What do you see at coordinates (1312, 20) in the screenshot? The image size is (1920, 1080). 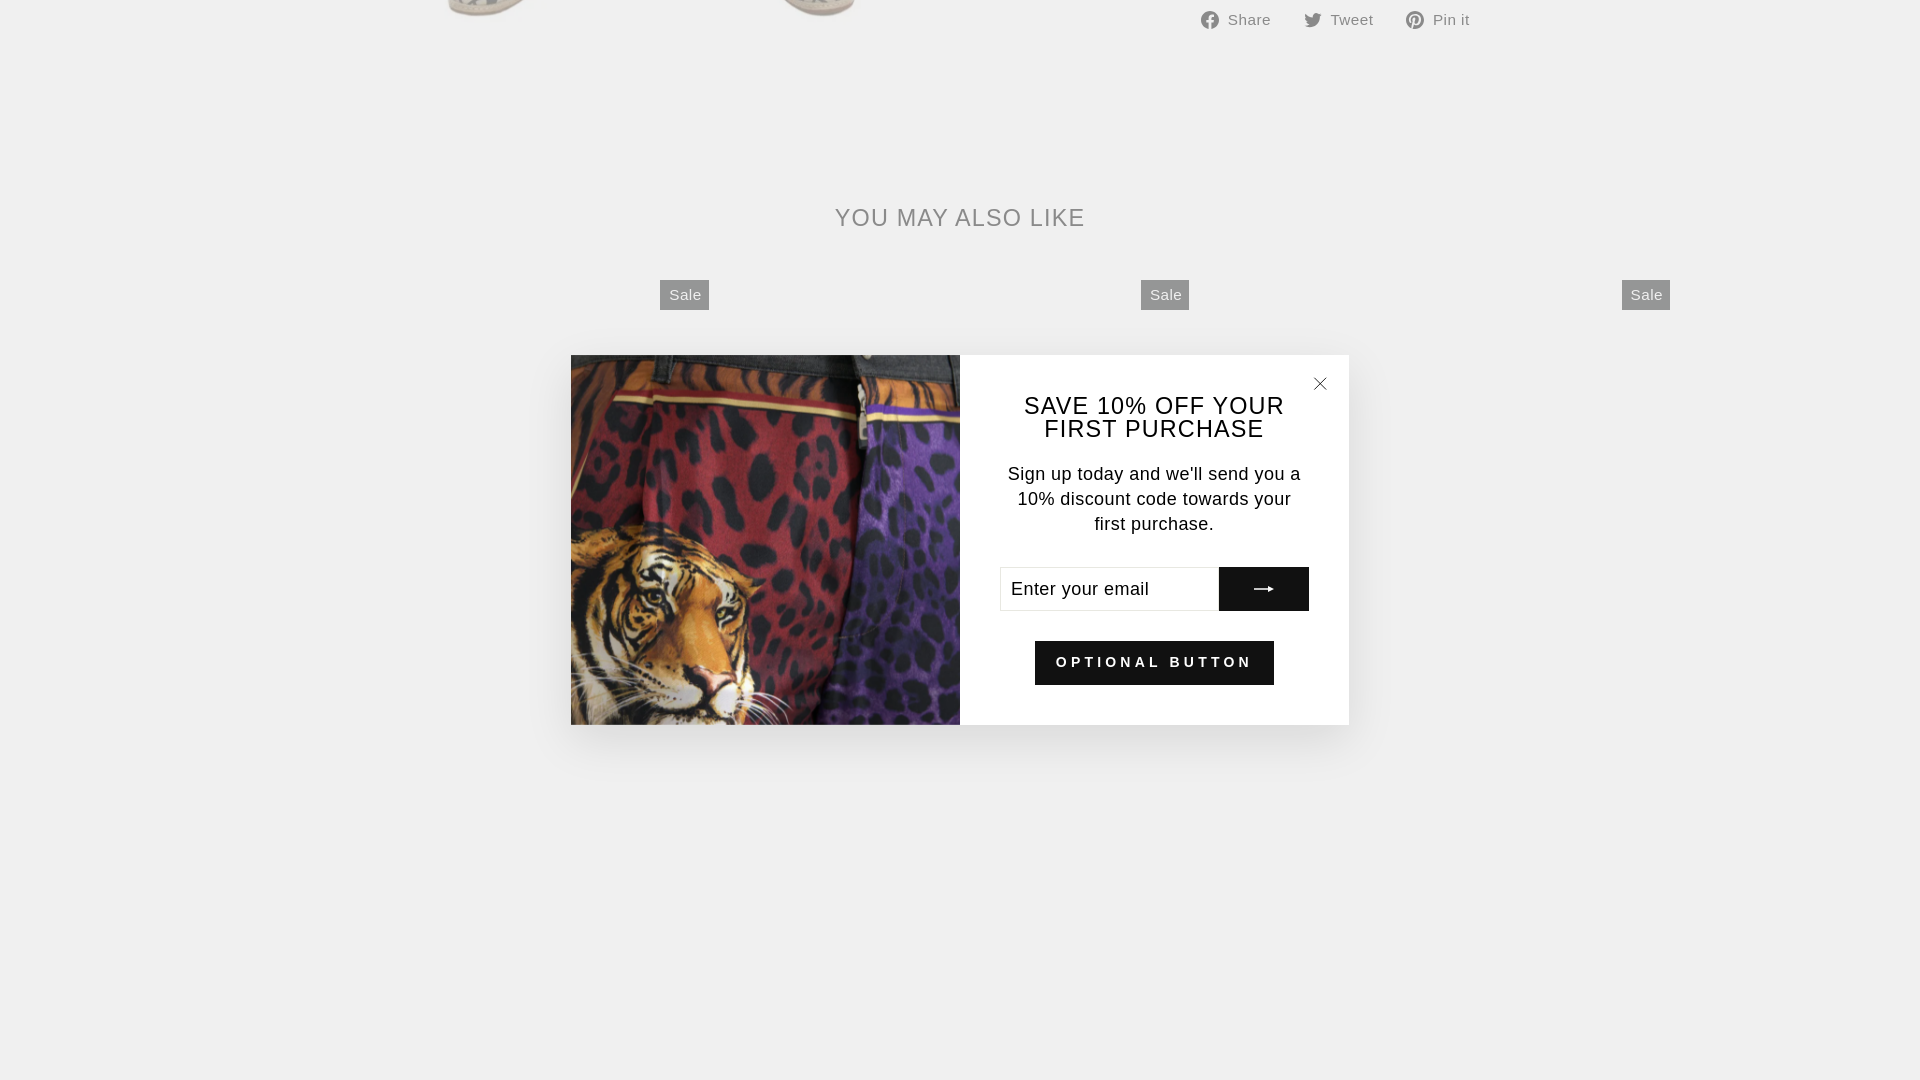 I see `twitter` at bounding box center [1312, 20].